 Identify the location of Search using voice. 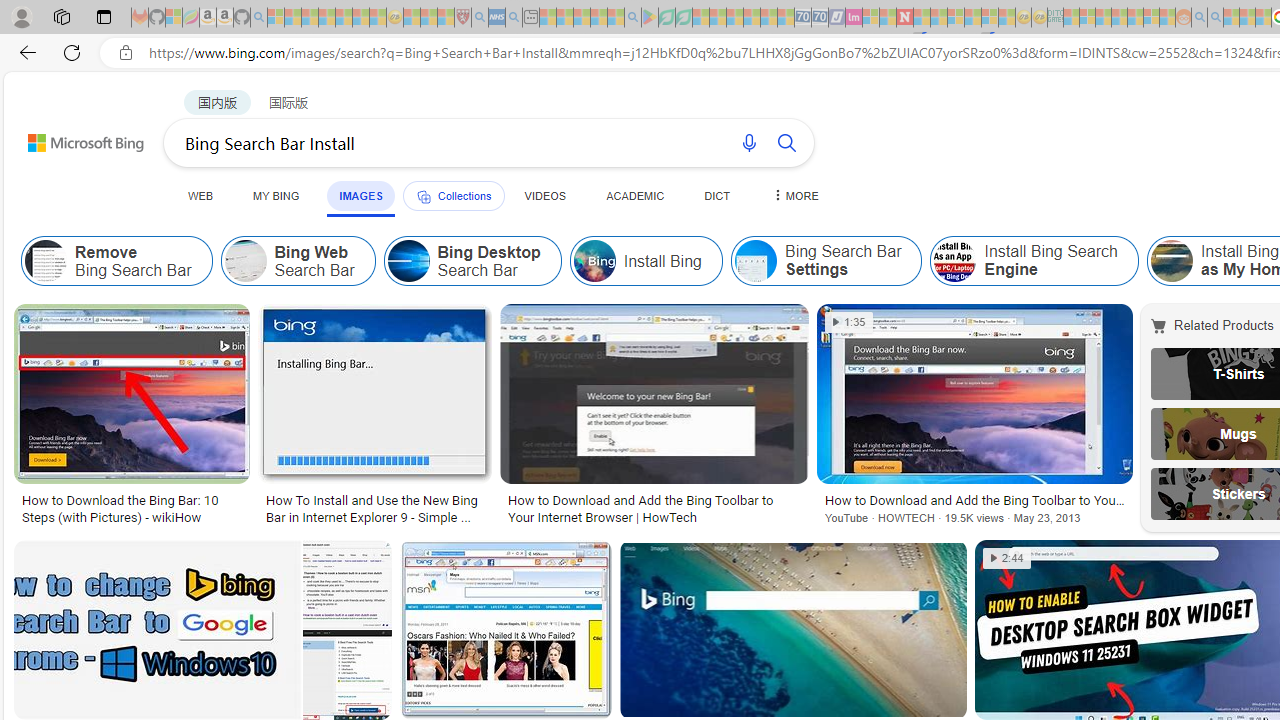
(748, 142).